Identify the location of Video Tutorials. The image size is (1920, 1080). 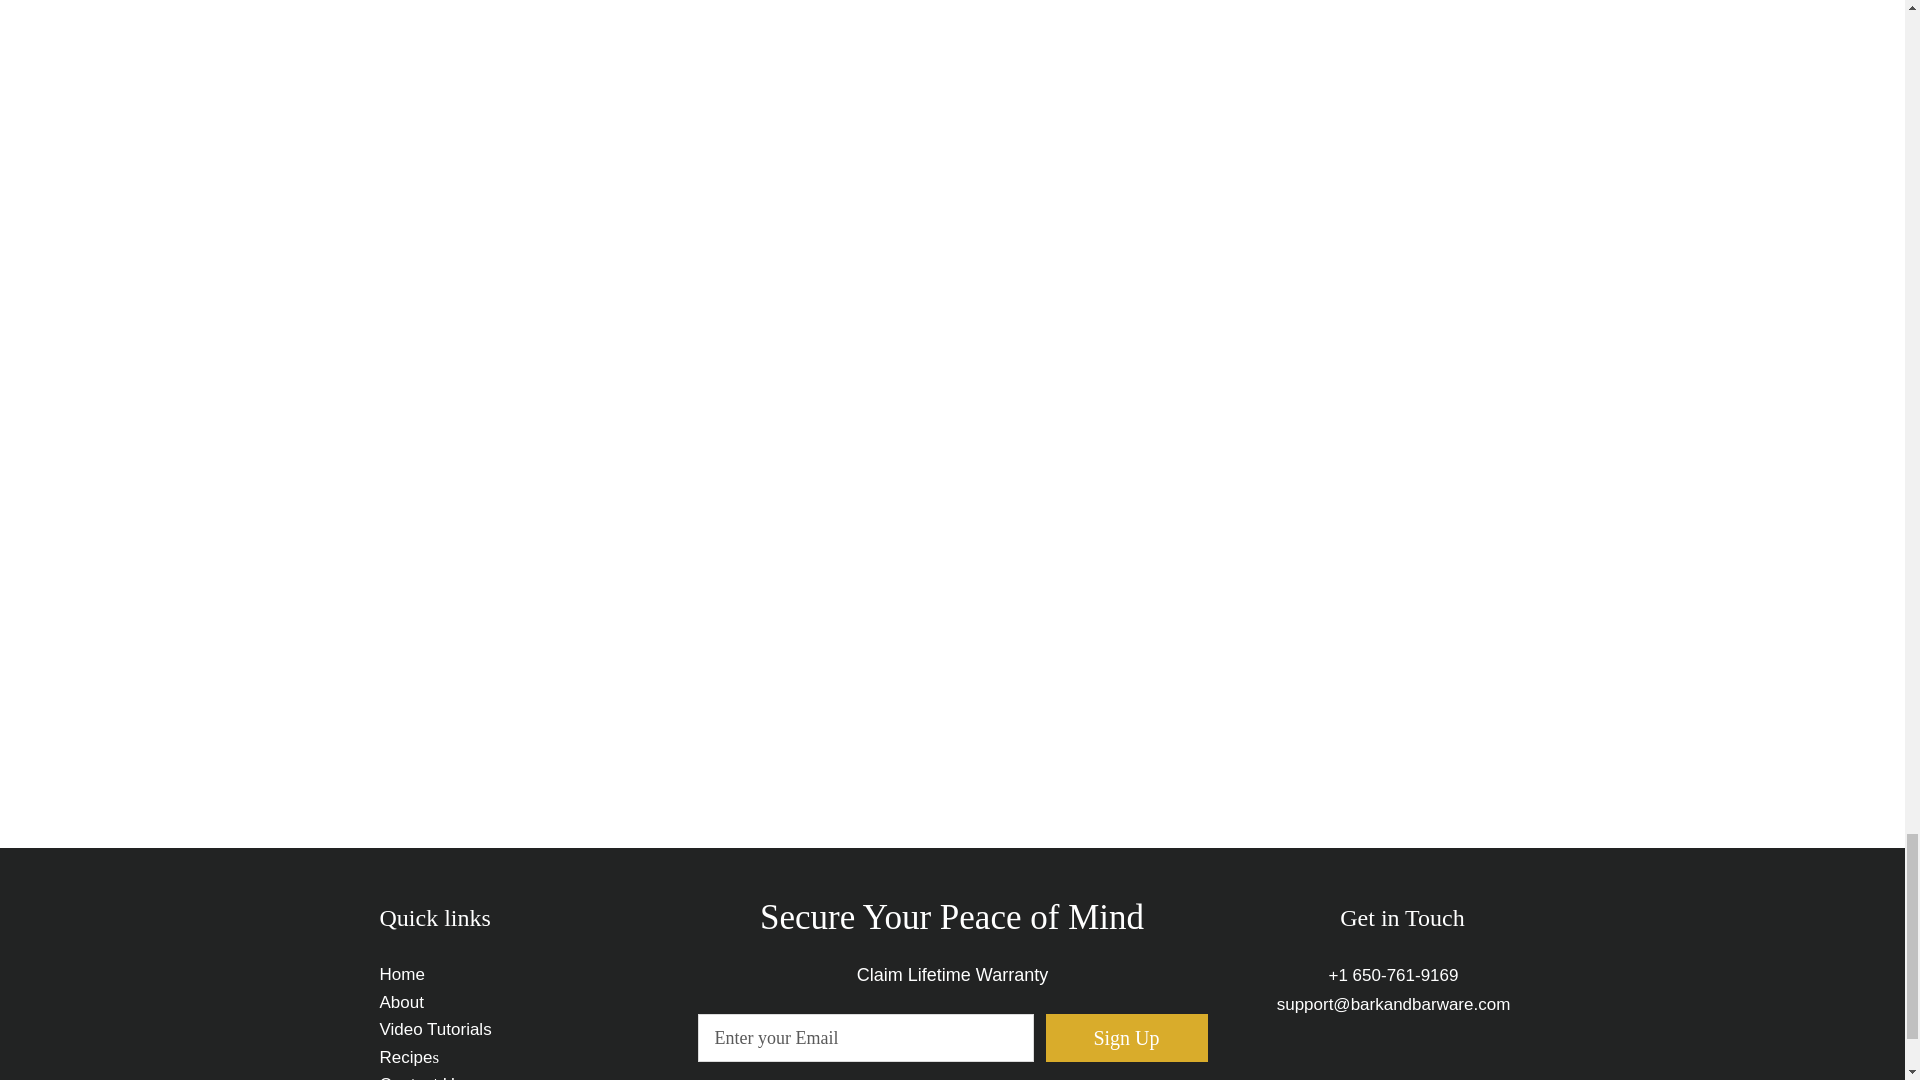
(436, 1028).